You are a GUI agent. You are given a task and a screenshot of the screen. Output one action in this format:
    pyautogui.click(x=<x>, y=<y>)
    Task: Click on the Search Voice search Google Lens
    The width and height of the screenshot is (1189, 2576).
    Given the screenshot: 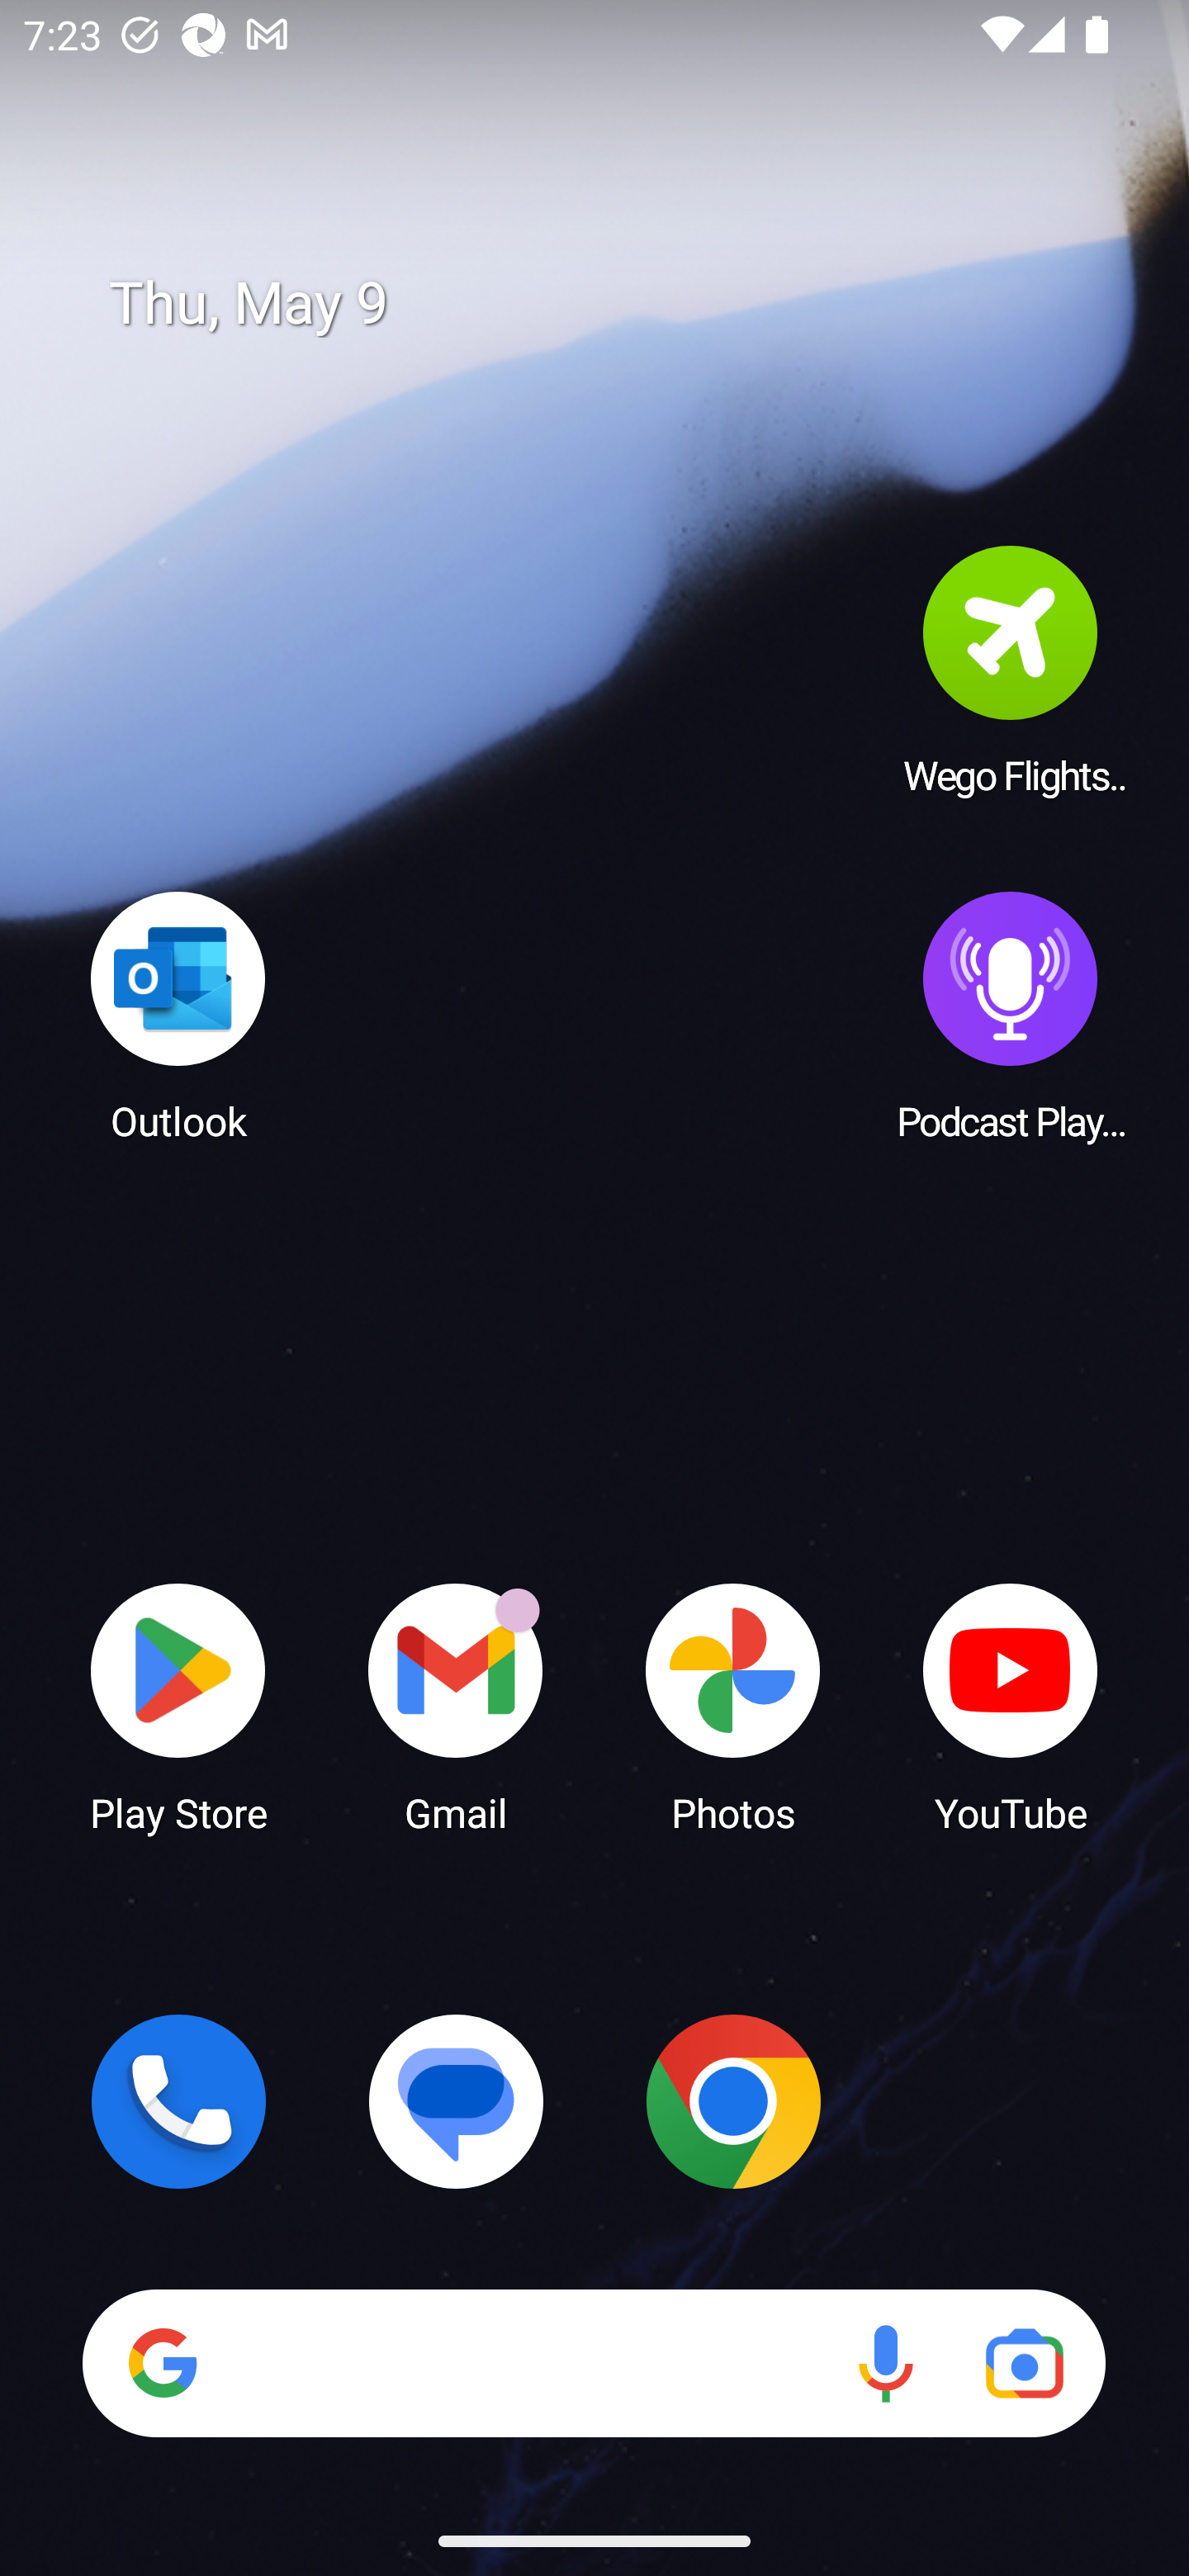 What is the action you would take?
    pyautogui.click(x=594, y=2363)
    